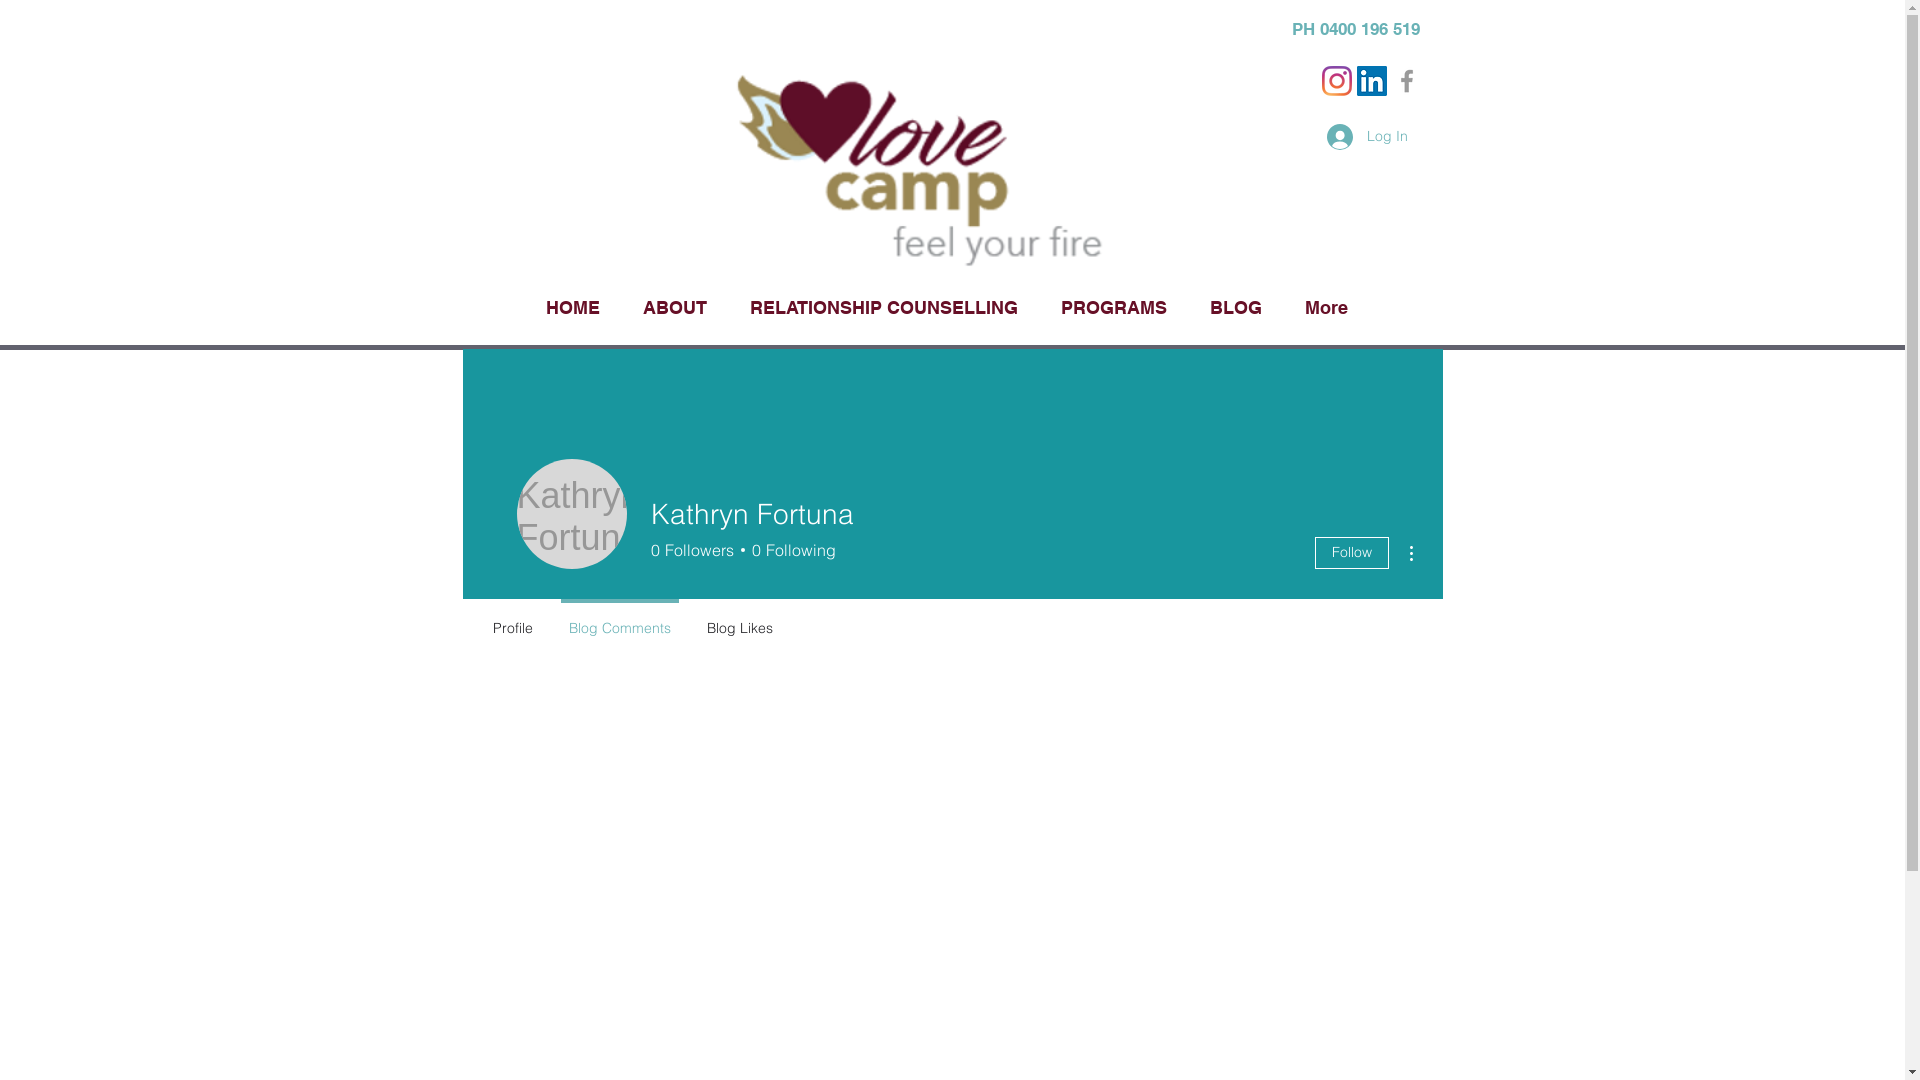 The image size is (1920, 1080). Describe the element at coordinates (790, 550) in the screenshot. I see `0
Following` at that location.